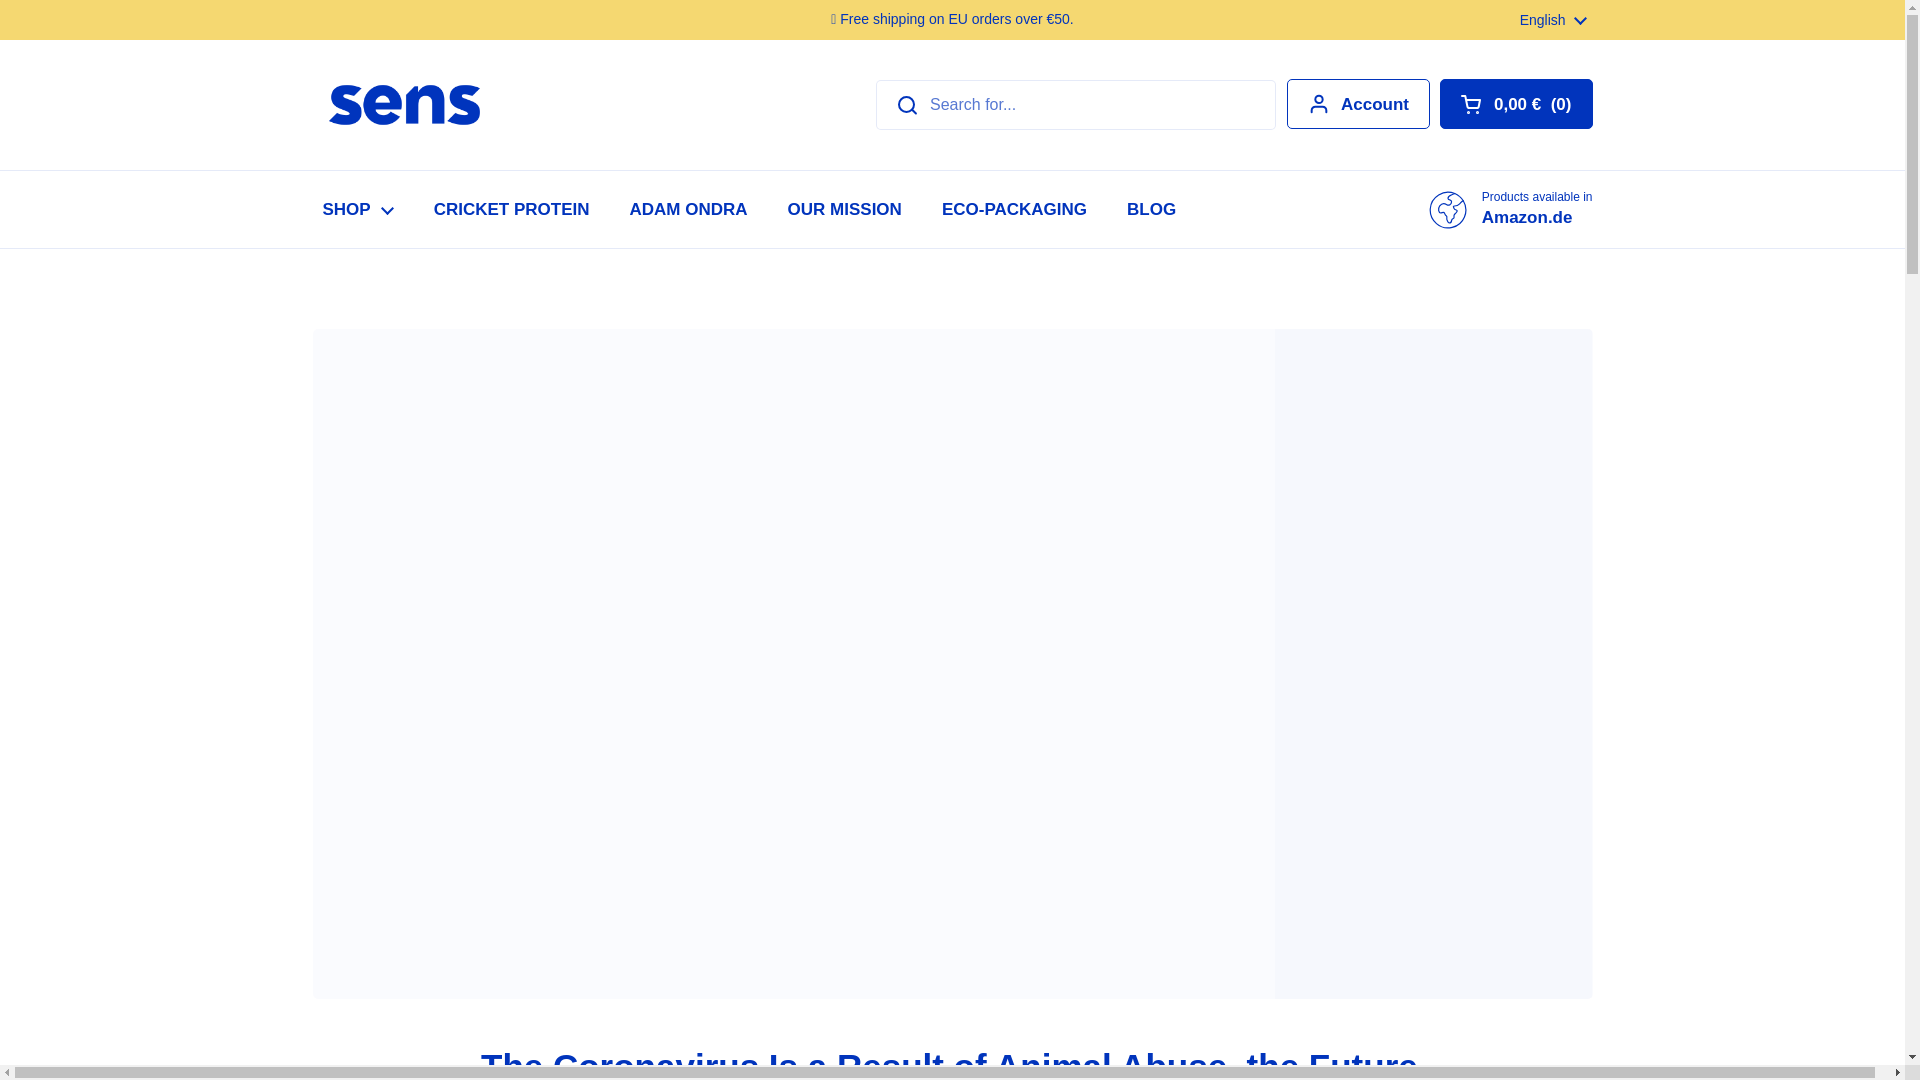 The image size is (1920, 1080). I want to click on English, so click(844, 209).